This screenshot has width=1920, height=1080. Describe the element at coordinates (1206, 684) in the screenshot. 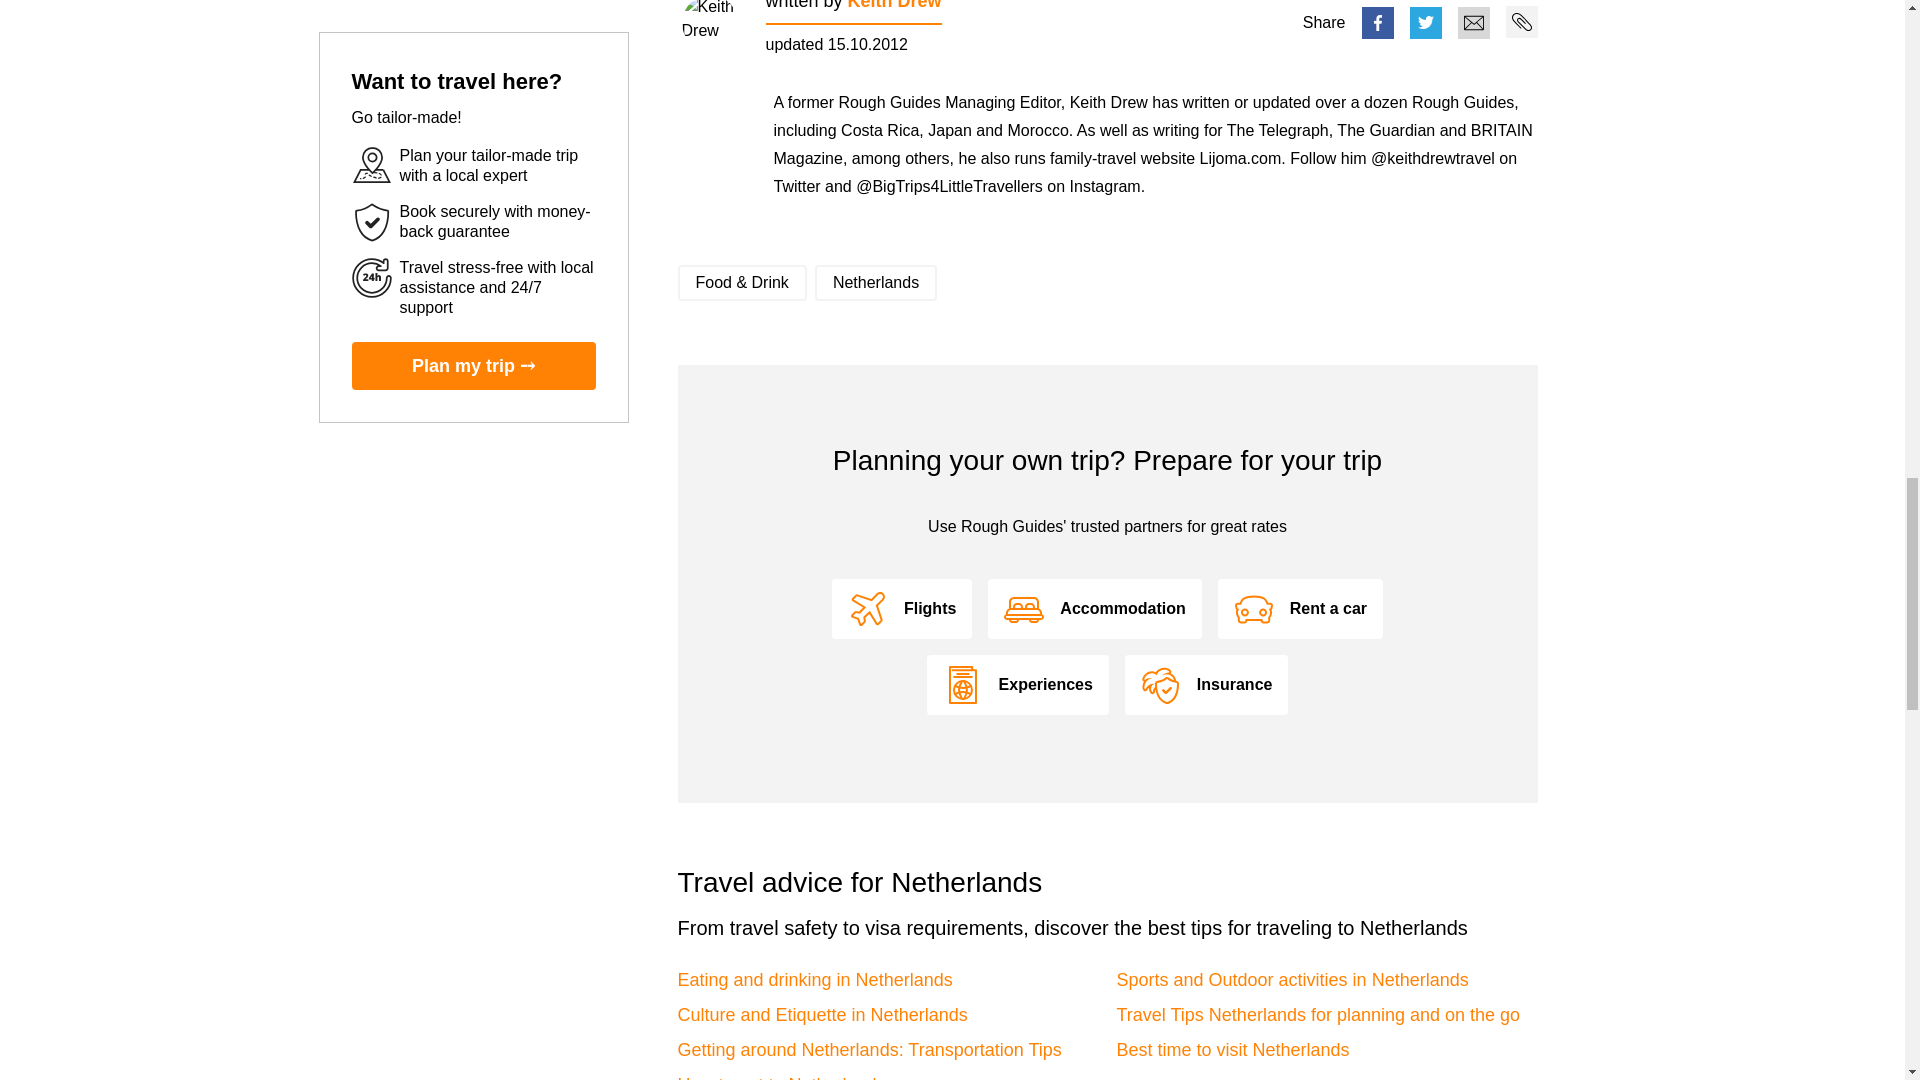

I see `Insurance` at that location.